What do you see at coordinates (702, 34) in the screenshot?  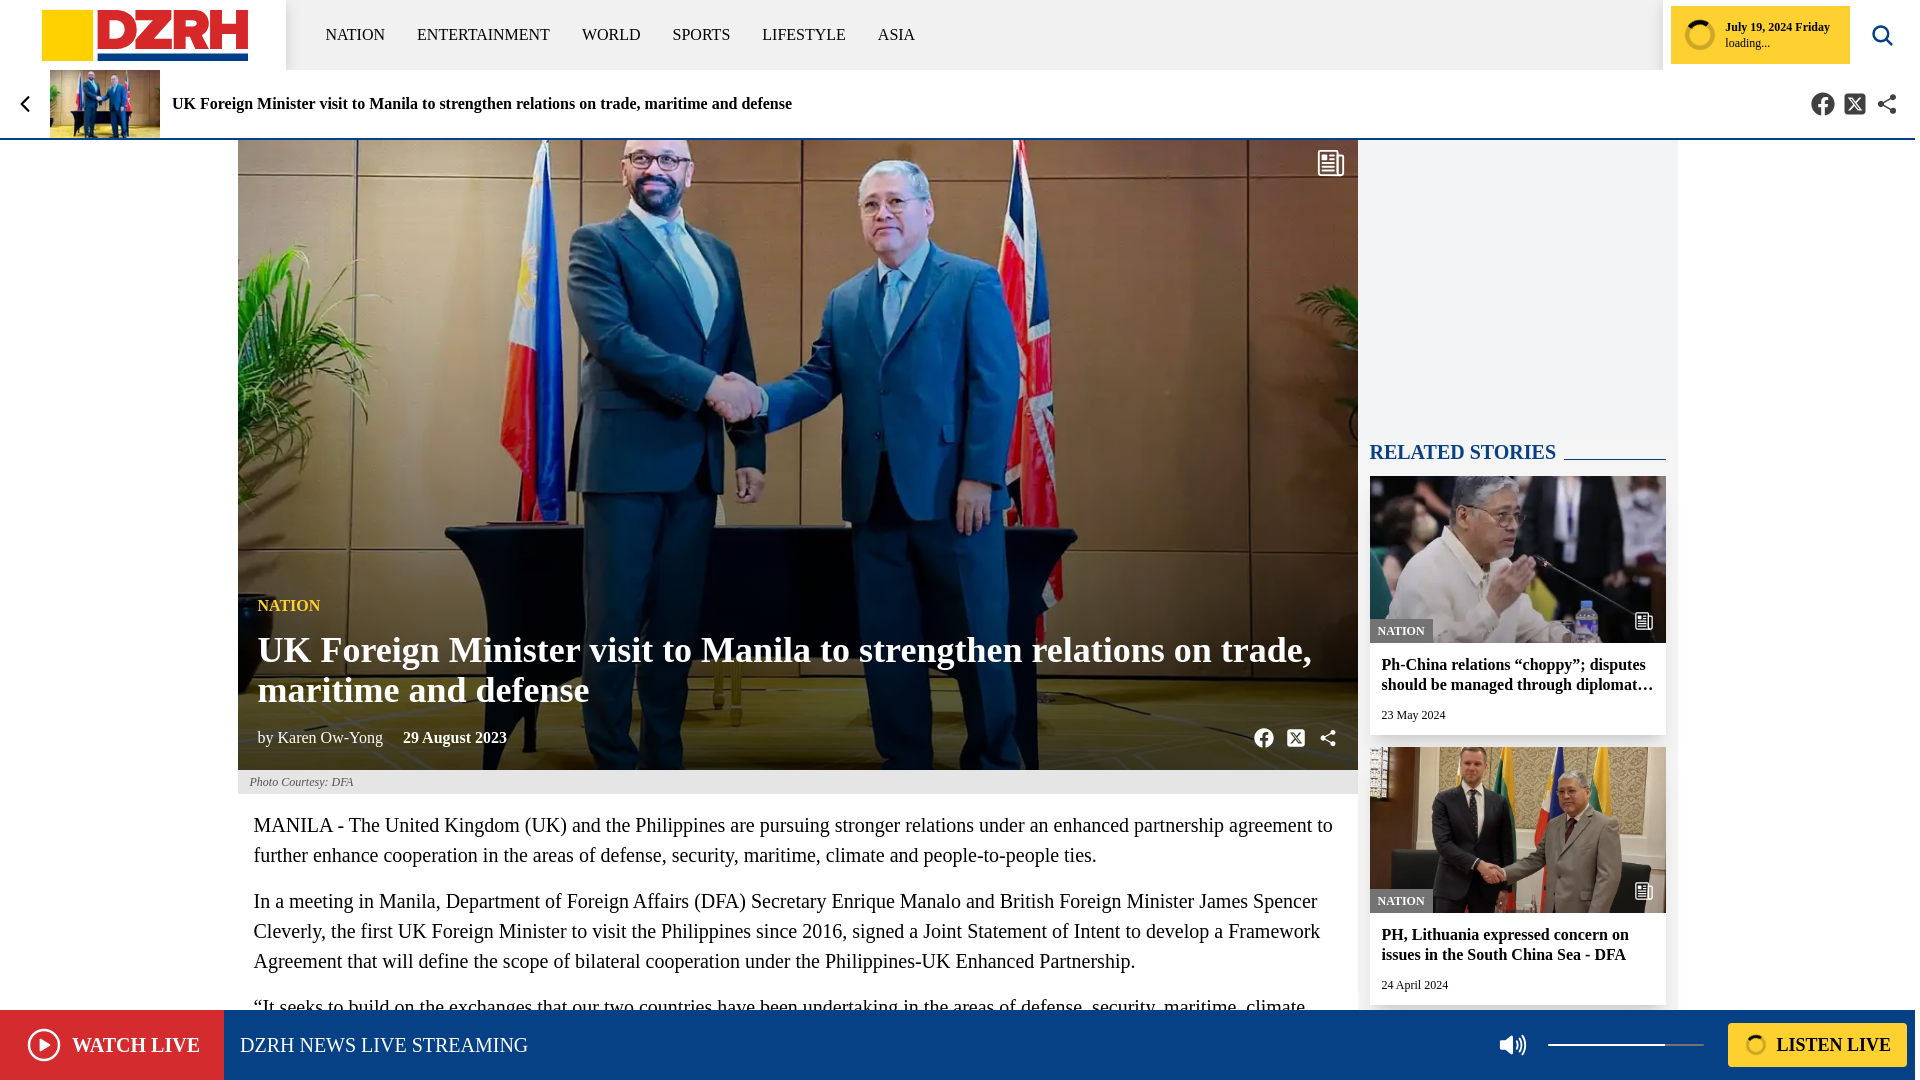 I see `SPORTS` at bounding box center [702, 34].